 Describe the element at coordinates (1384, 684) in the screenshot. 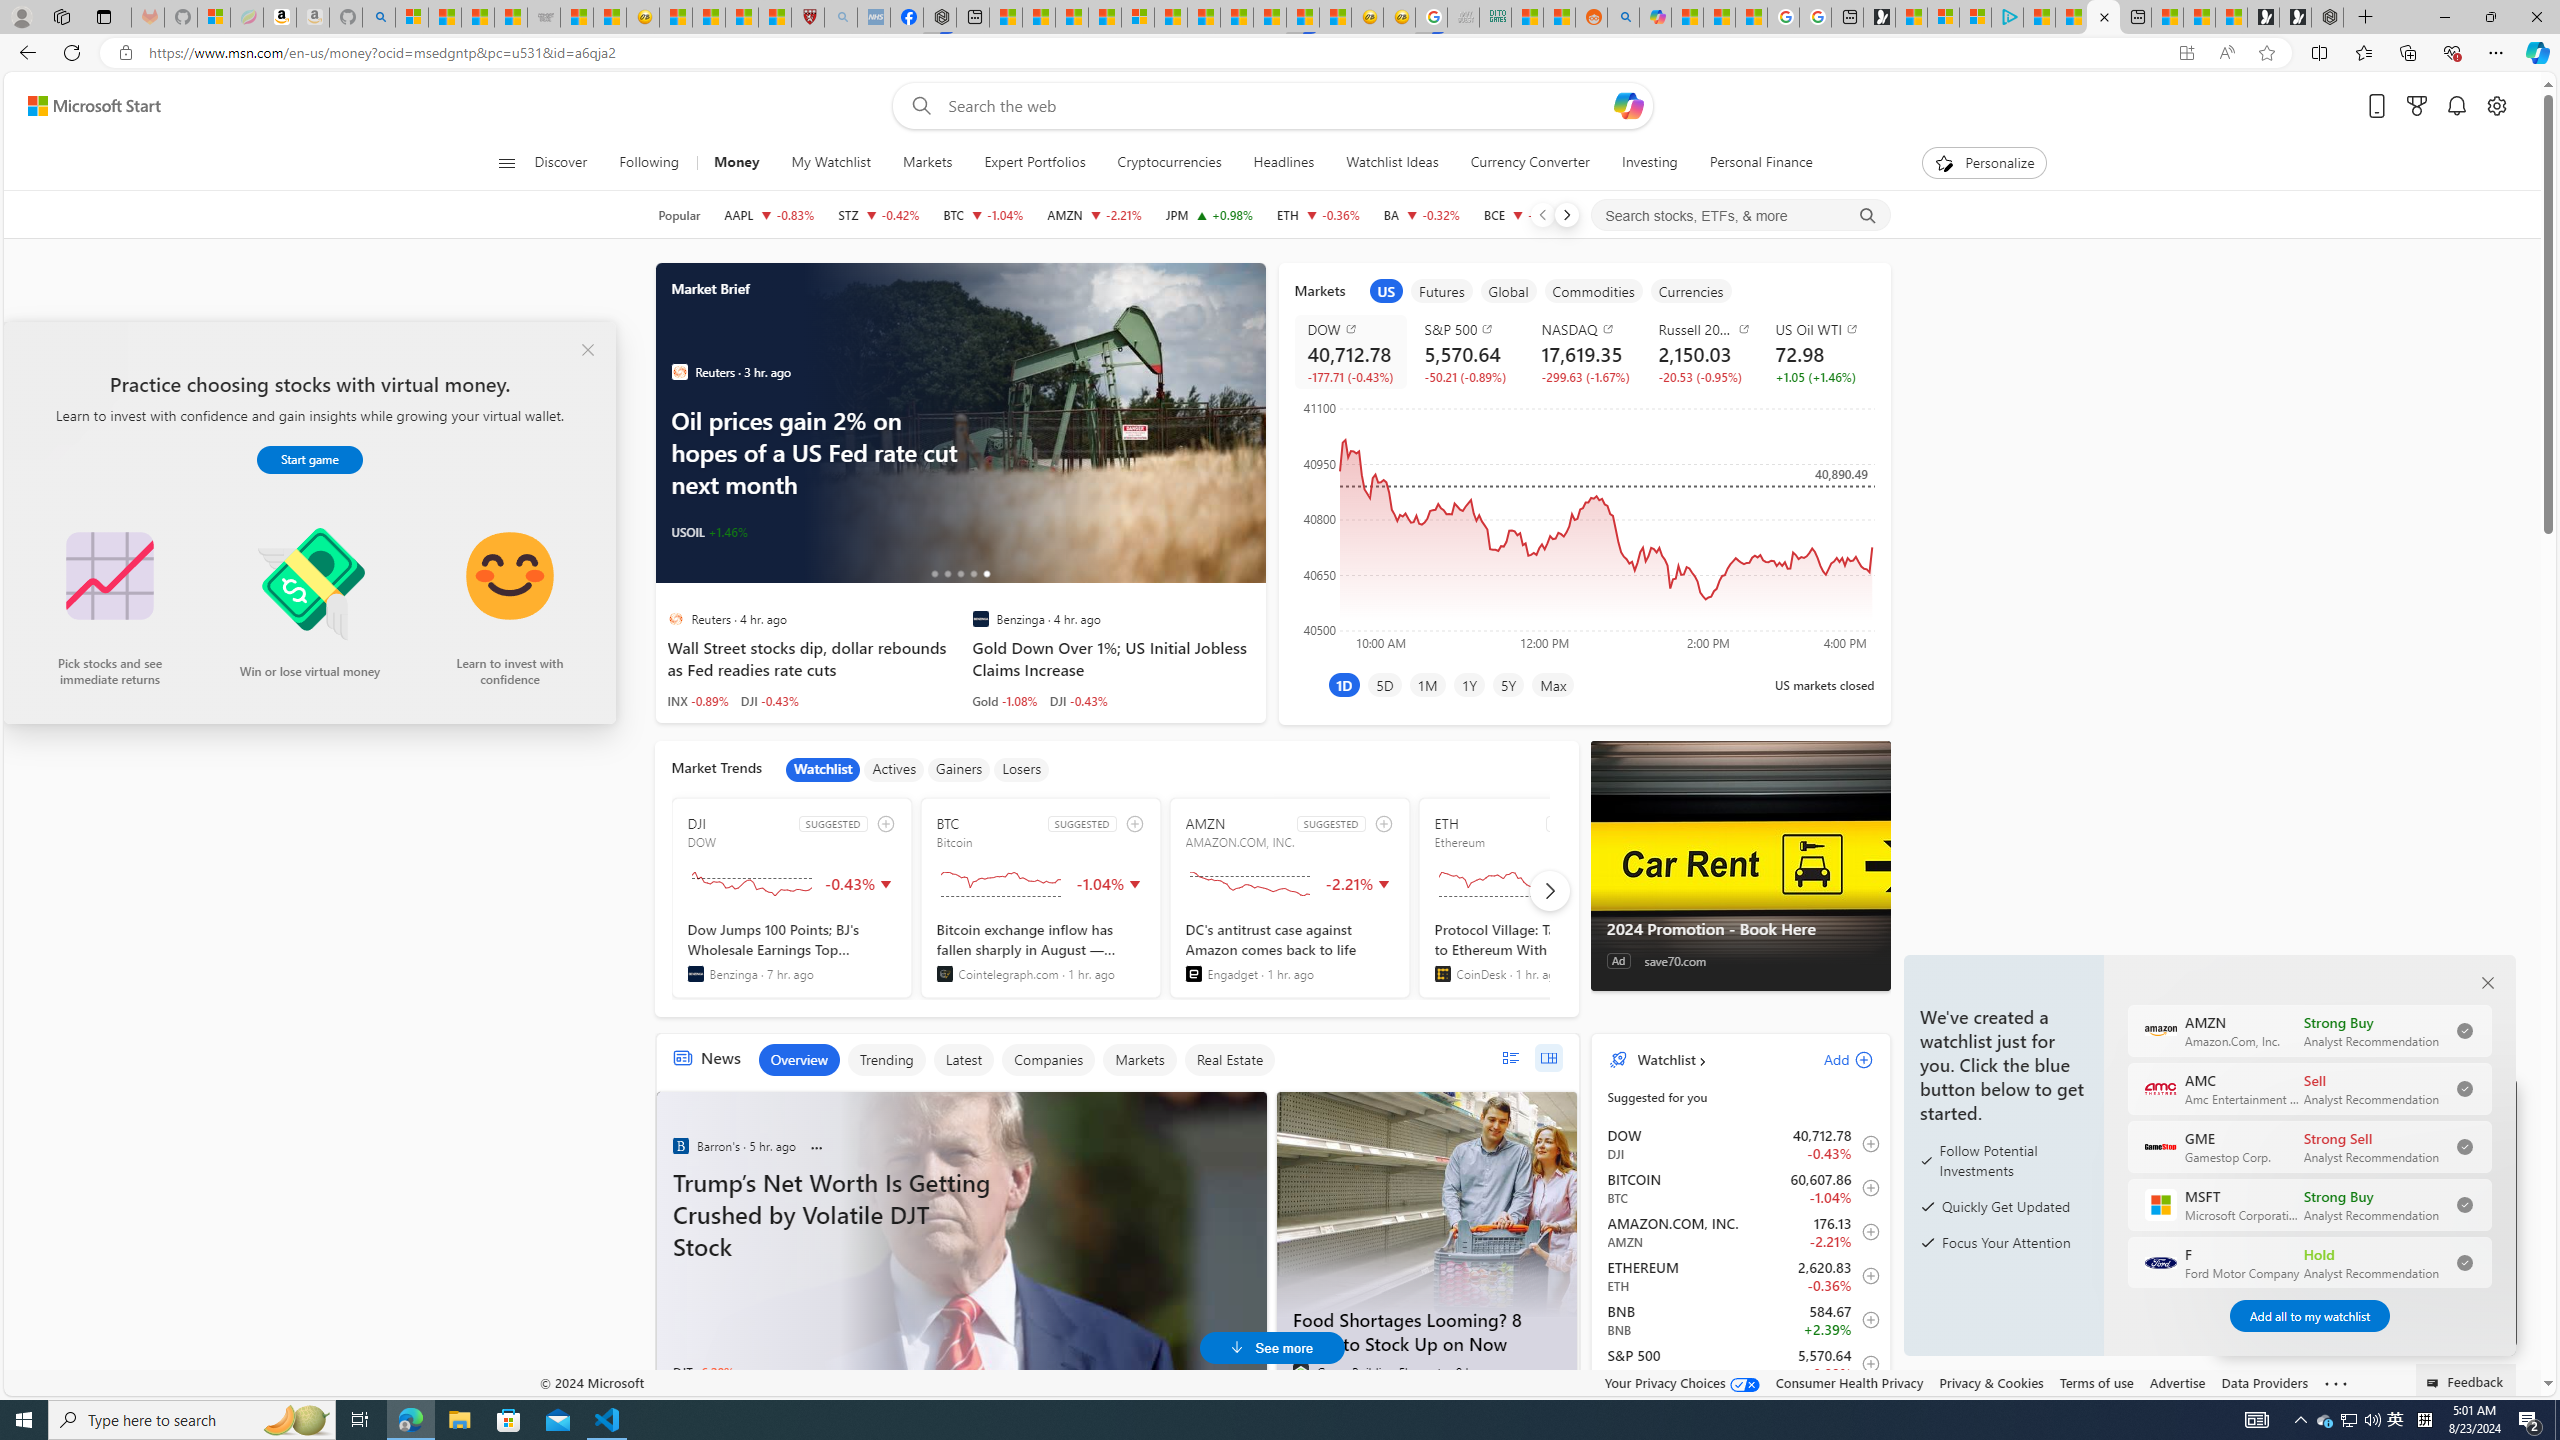

I see `5D` at that location.